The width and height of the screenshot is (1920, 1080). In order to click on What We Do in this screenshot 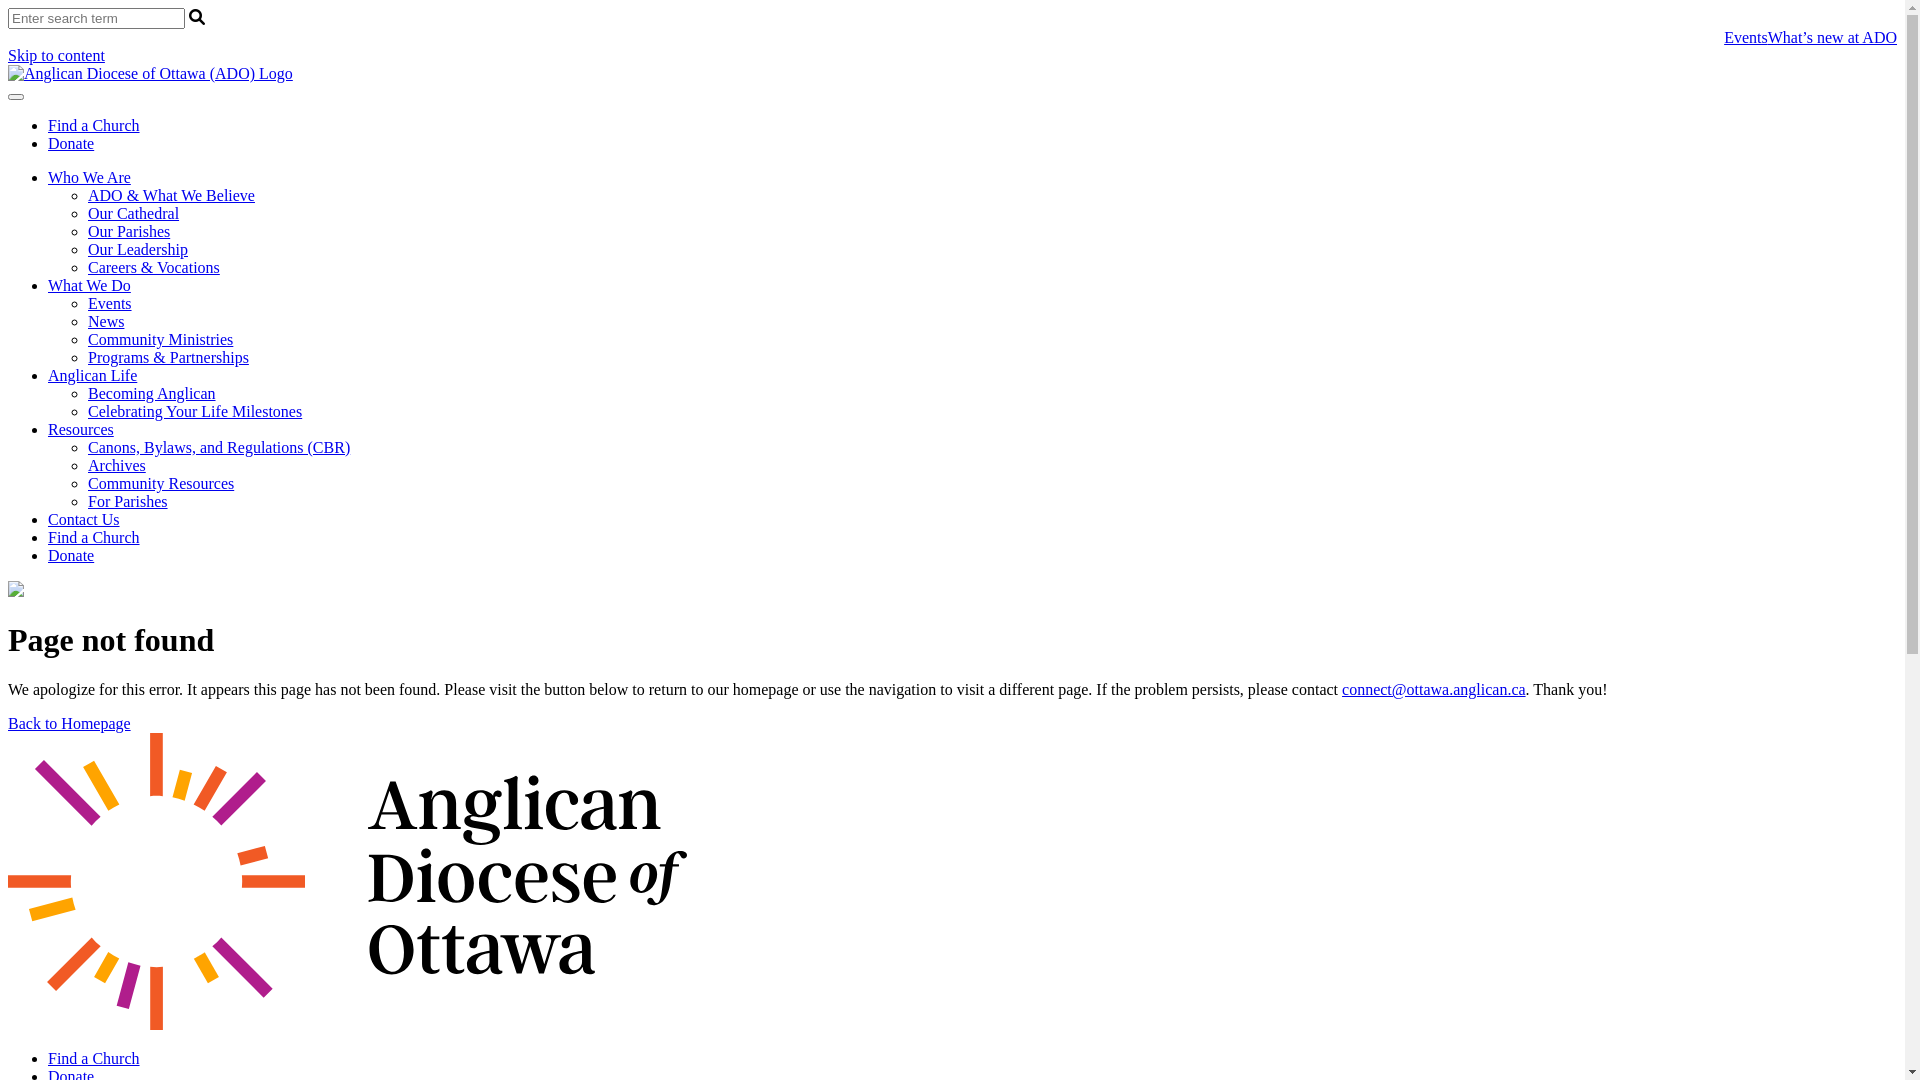, I will do `click(90, 286)`.